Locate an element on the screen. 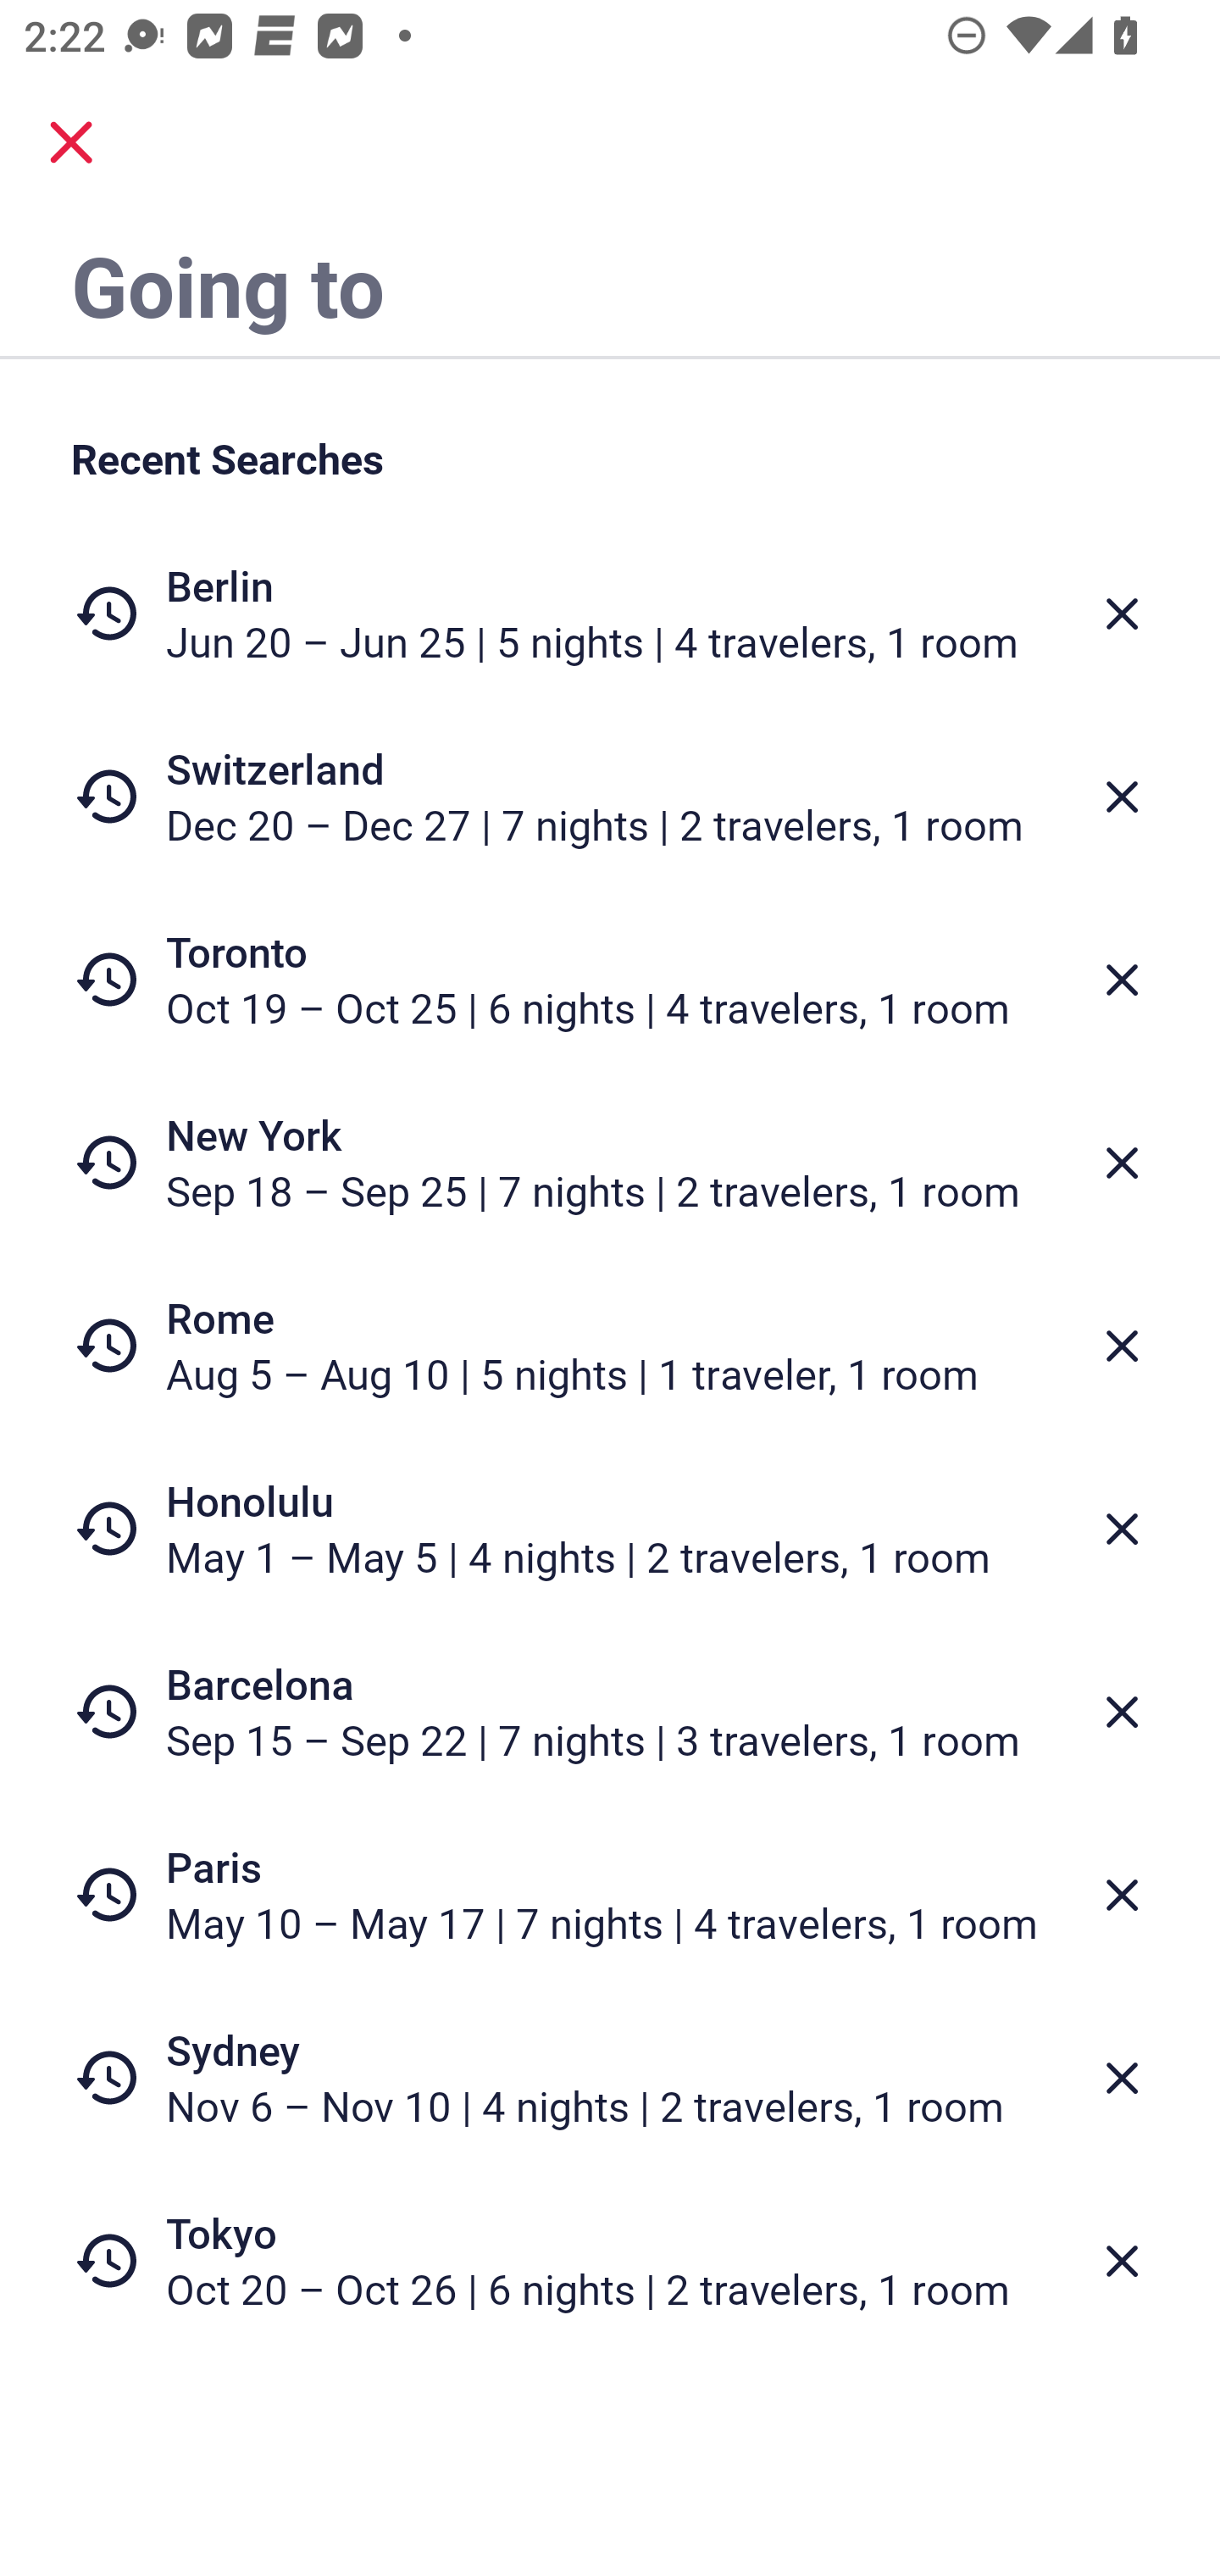 This screenshot has height=2576, width=1220. close. is located at coordinates (71, 142).